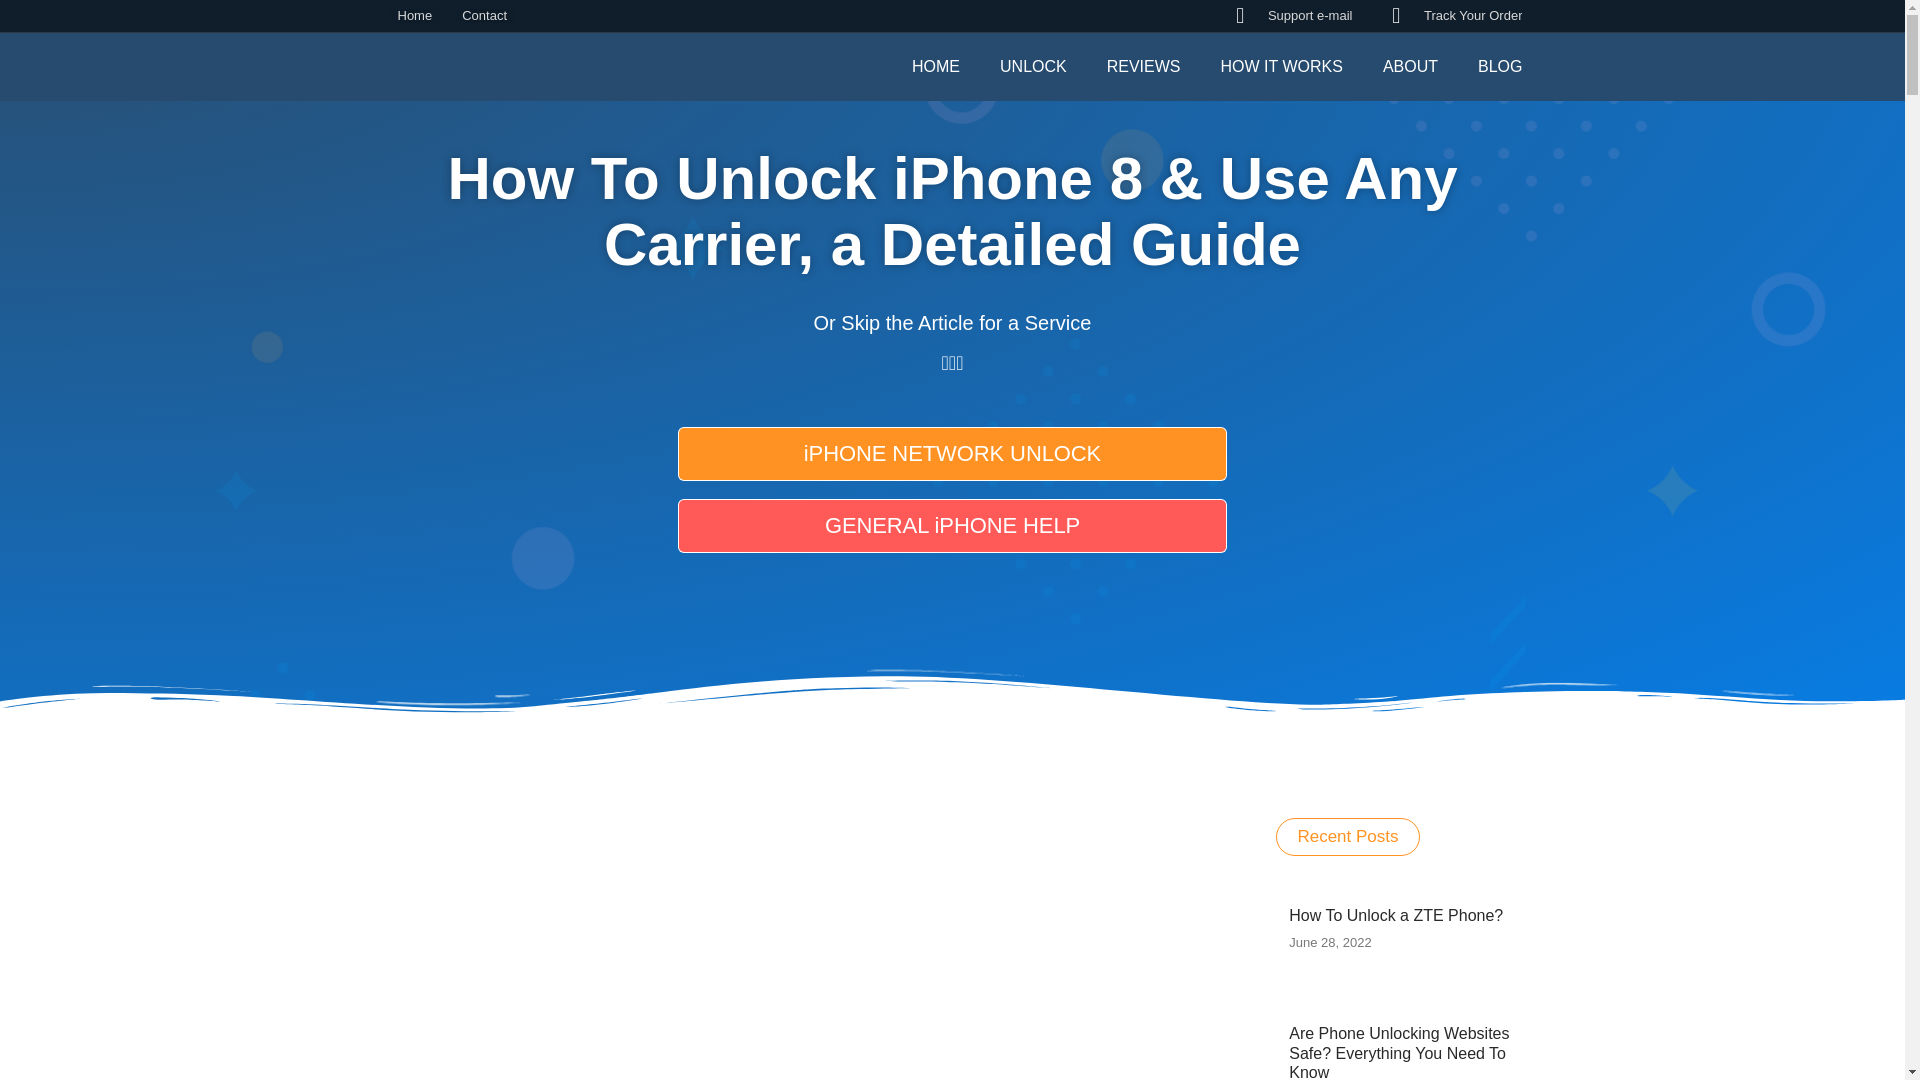 The image size is (1920, 1080). I want to click on BLOG, so click(1500, 66).